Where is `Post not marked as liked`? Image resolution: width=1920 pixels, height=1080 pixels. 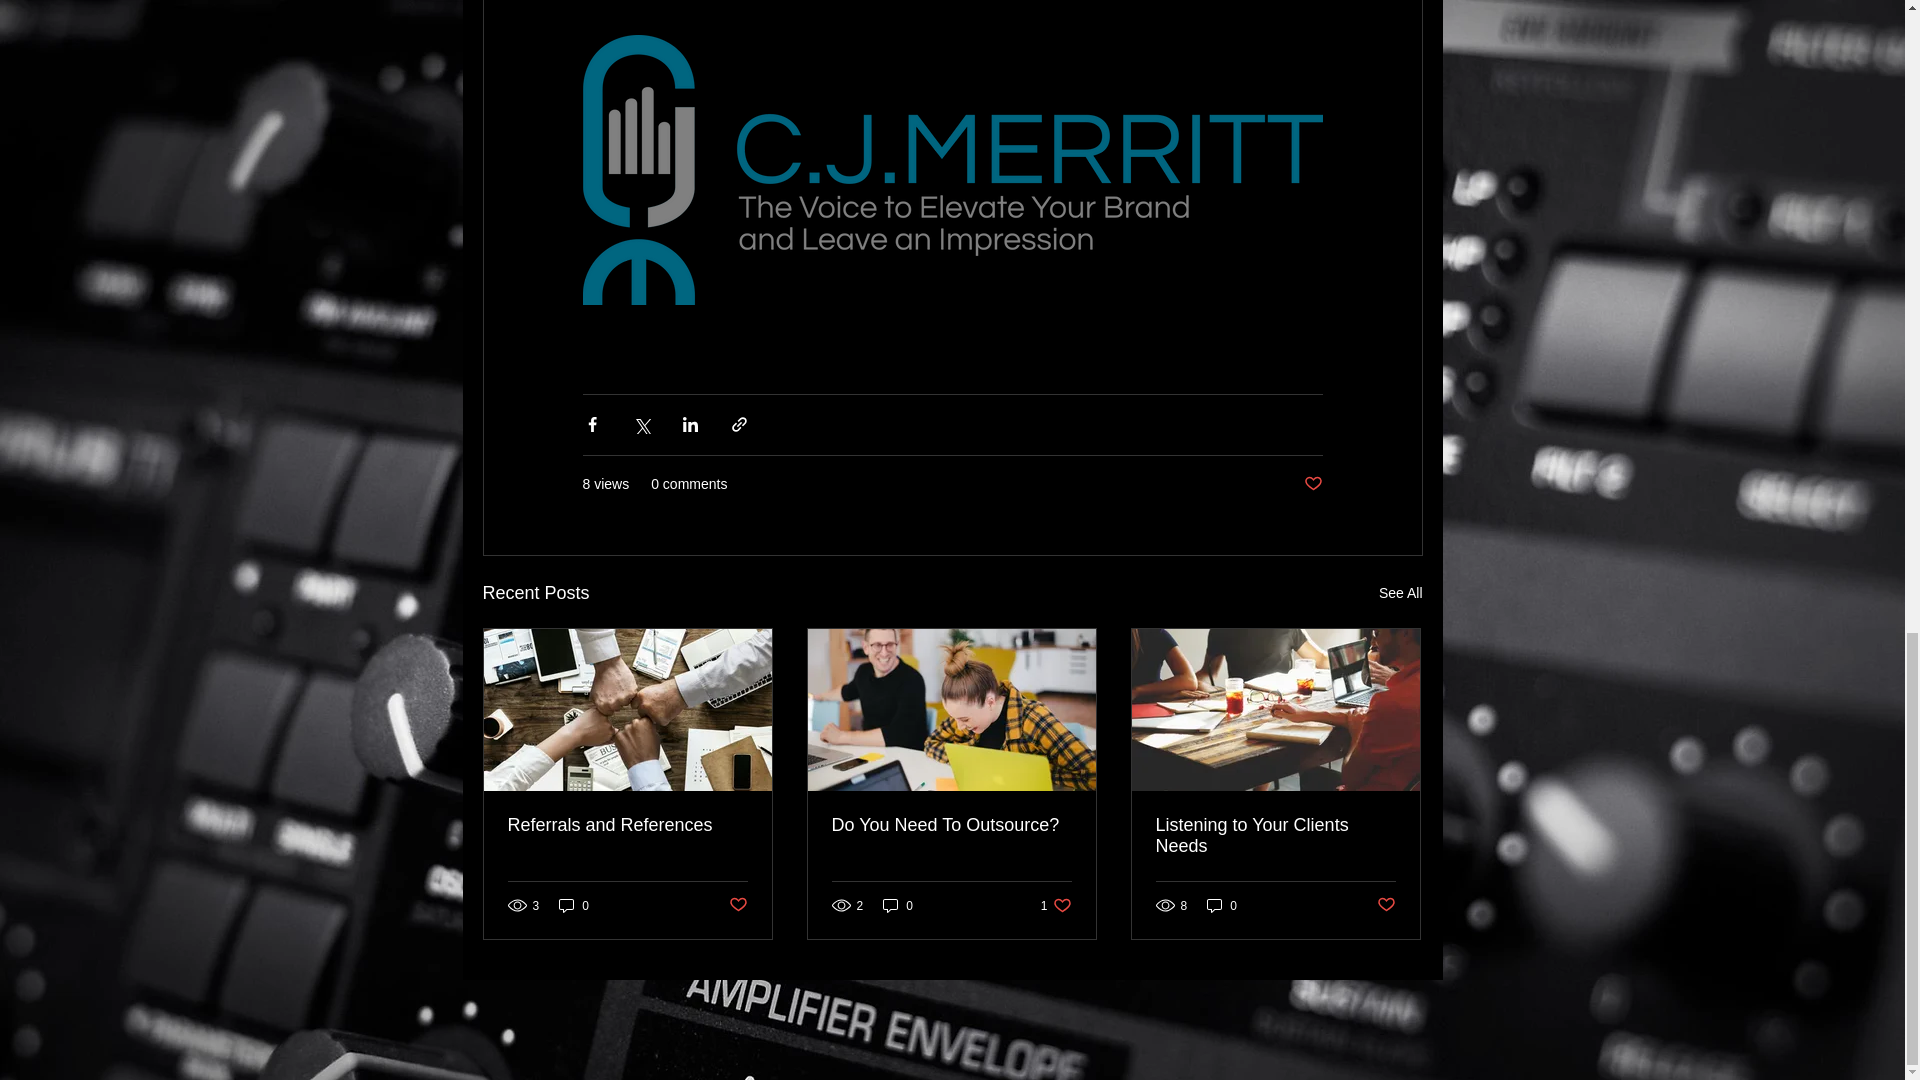 Post not marked as liked is located at coordinates (951, 825).